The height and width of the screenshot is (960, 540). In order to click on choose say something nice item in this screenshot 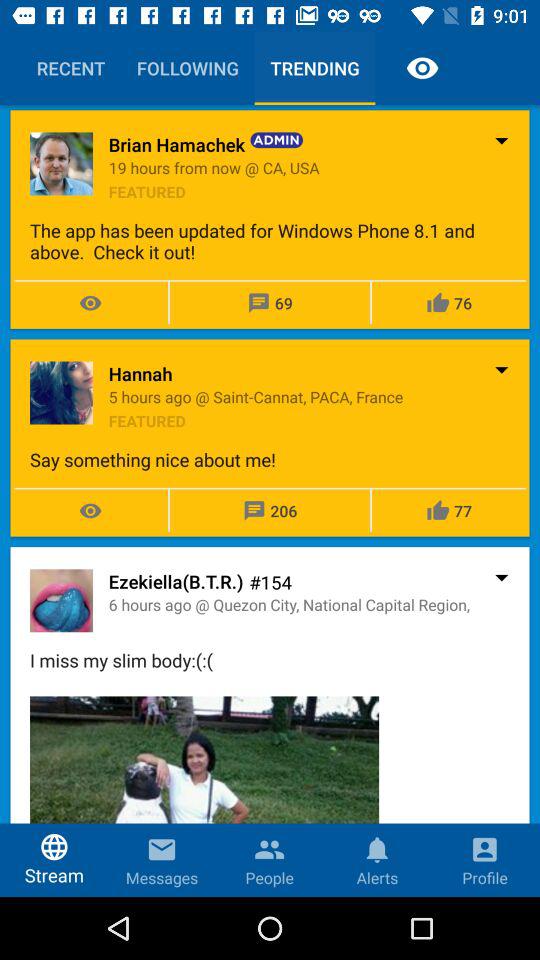, I will do `click(270, 460)`.